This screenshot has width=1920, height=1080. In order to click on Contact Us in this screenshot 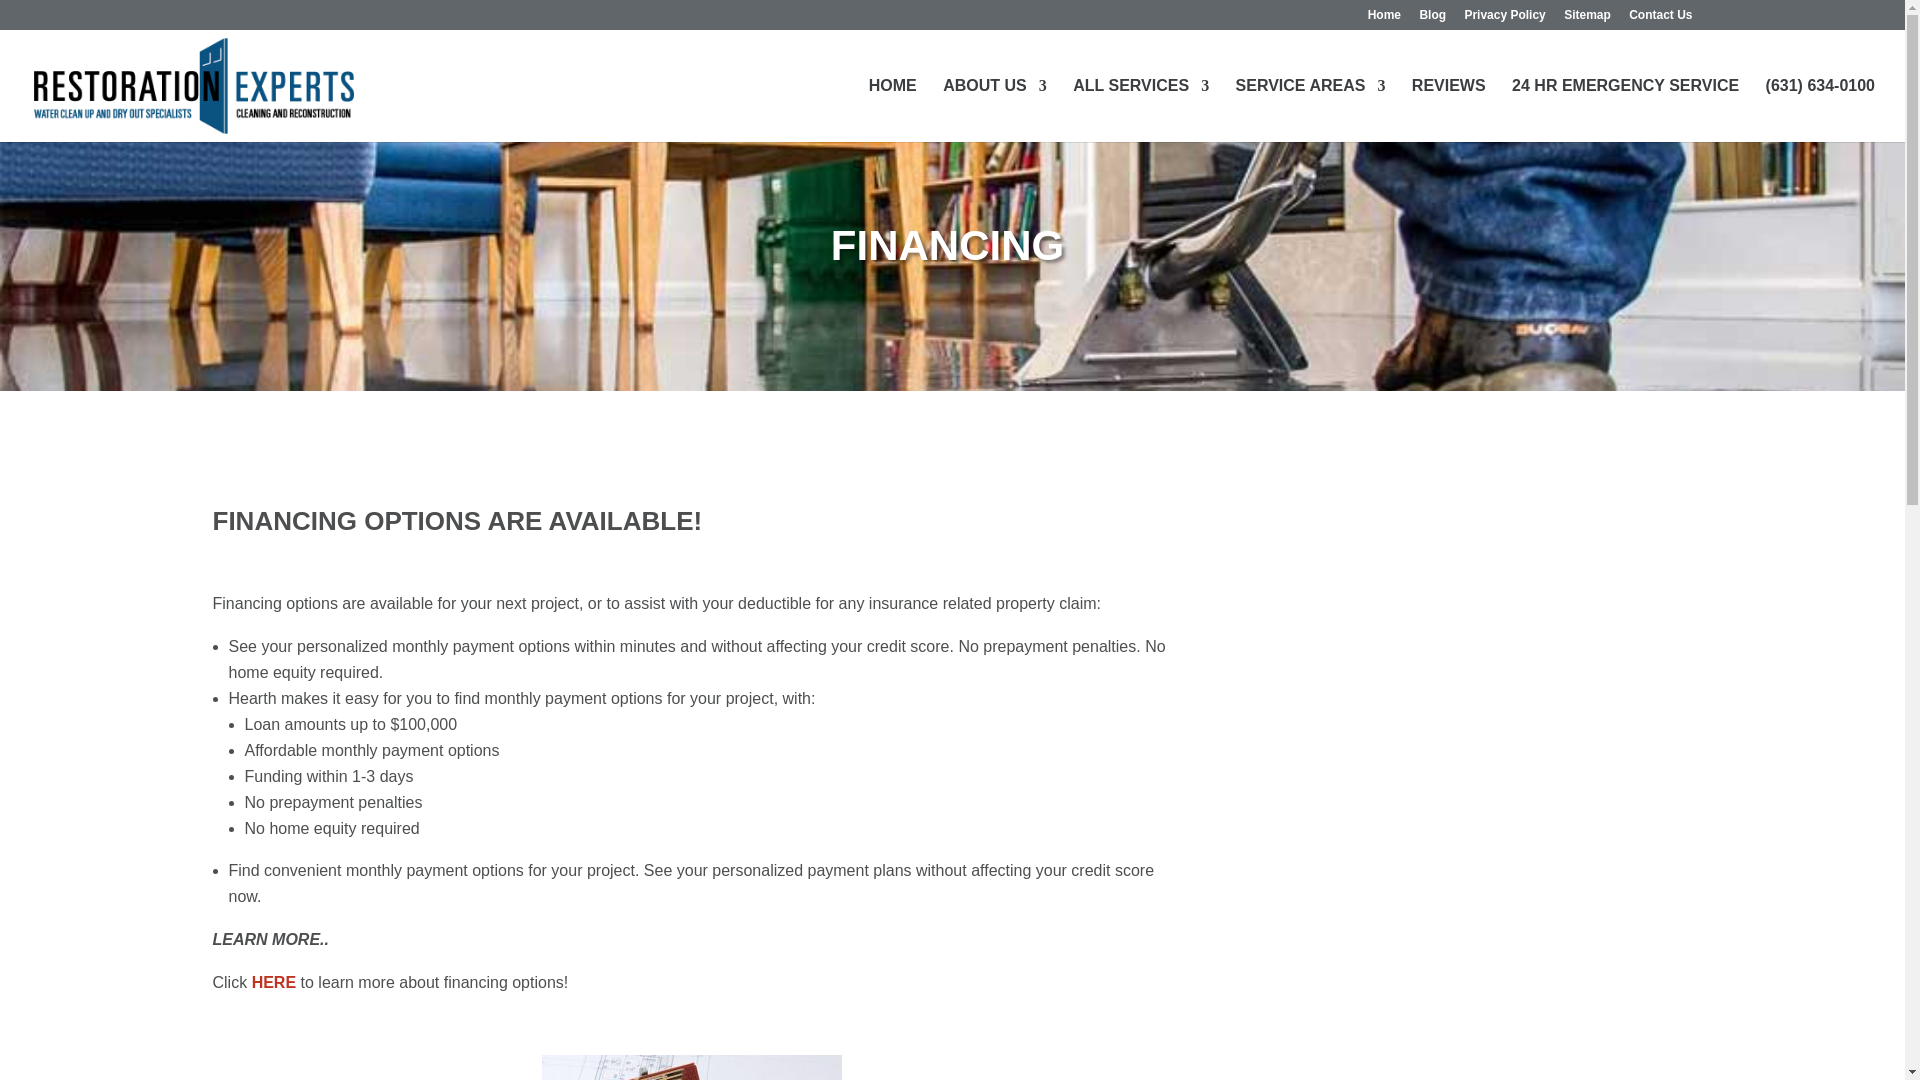, I will do `click(1660, 19)`.